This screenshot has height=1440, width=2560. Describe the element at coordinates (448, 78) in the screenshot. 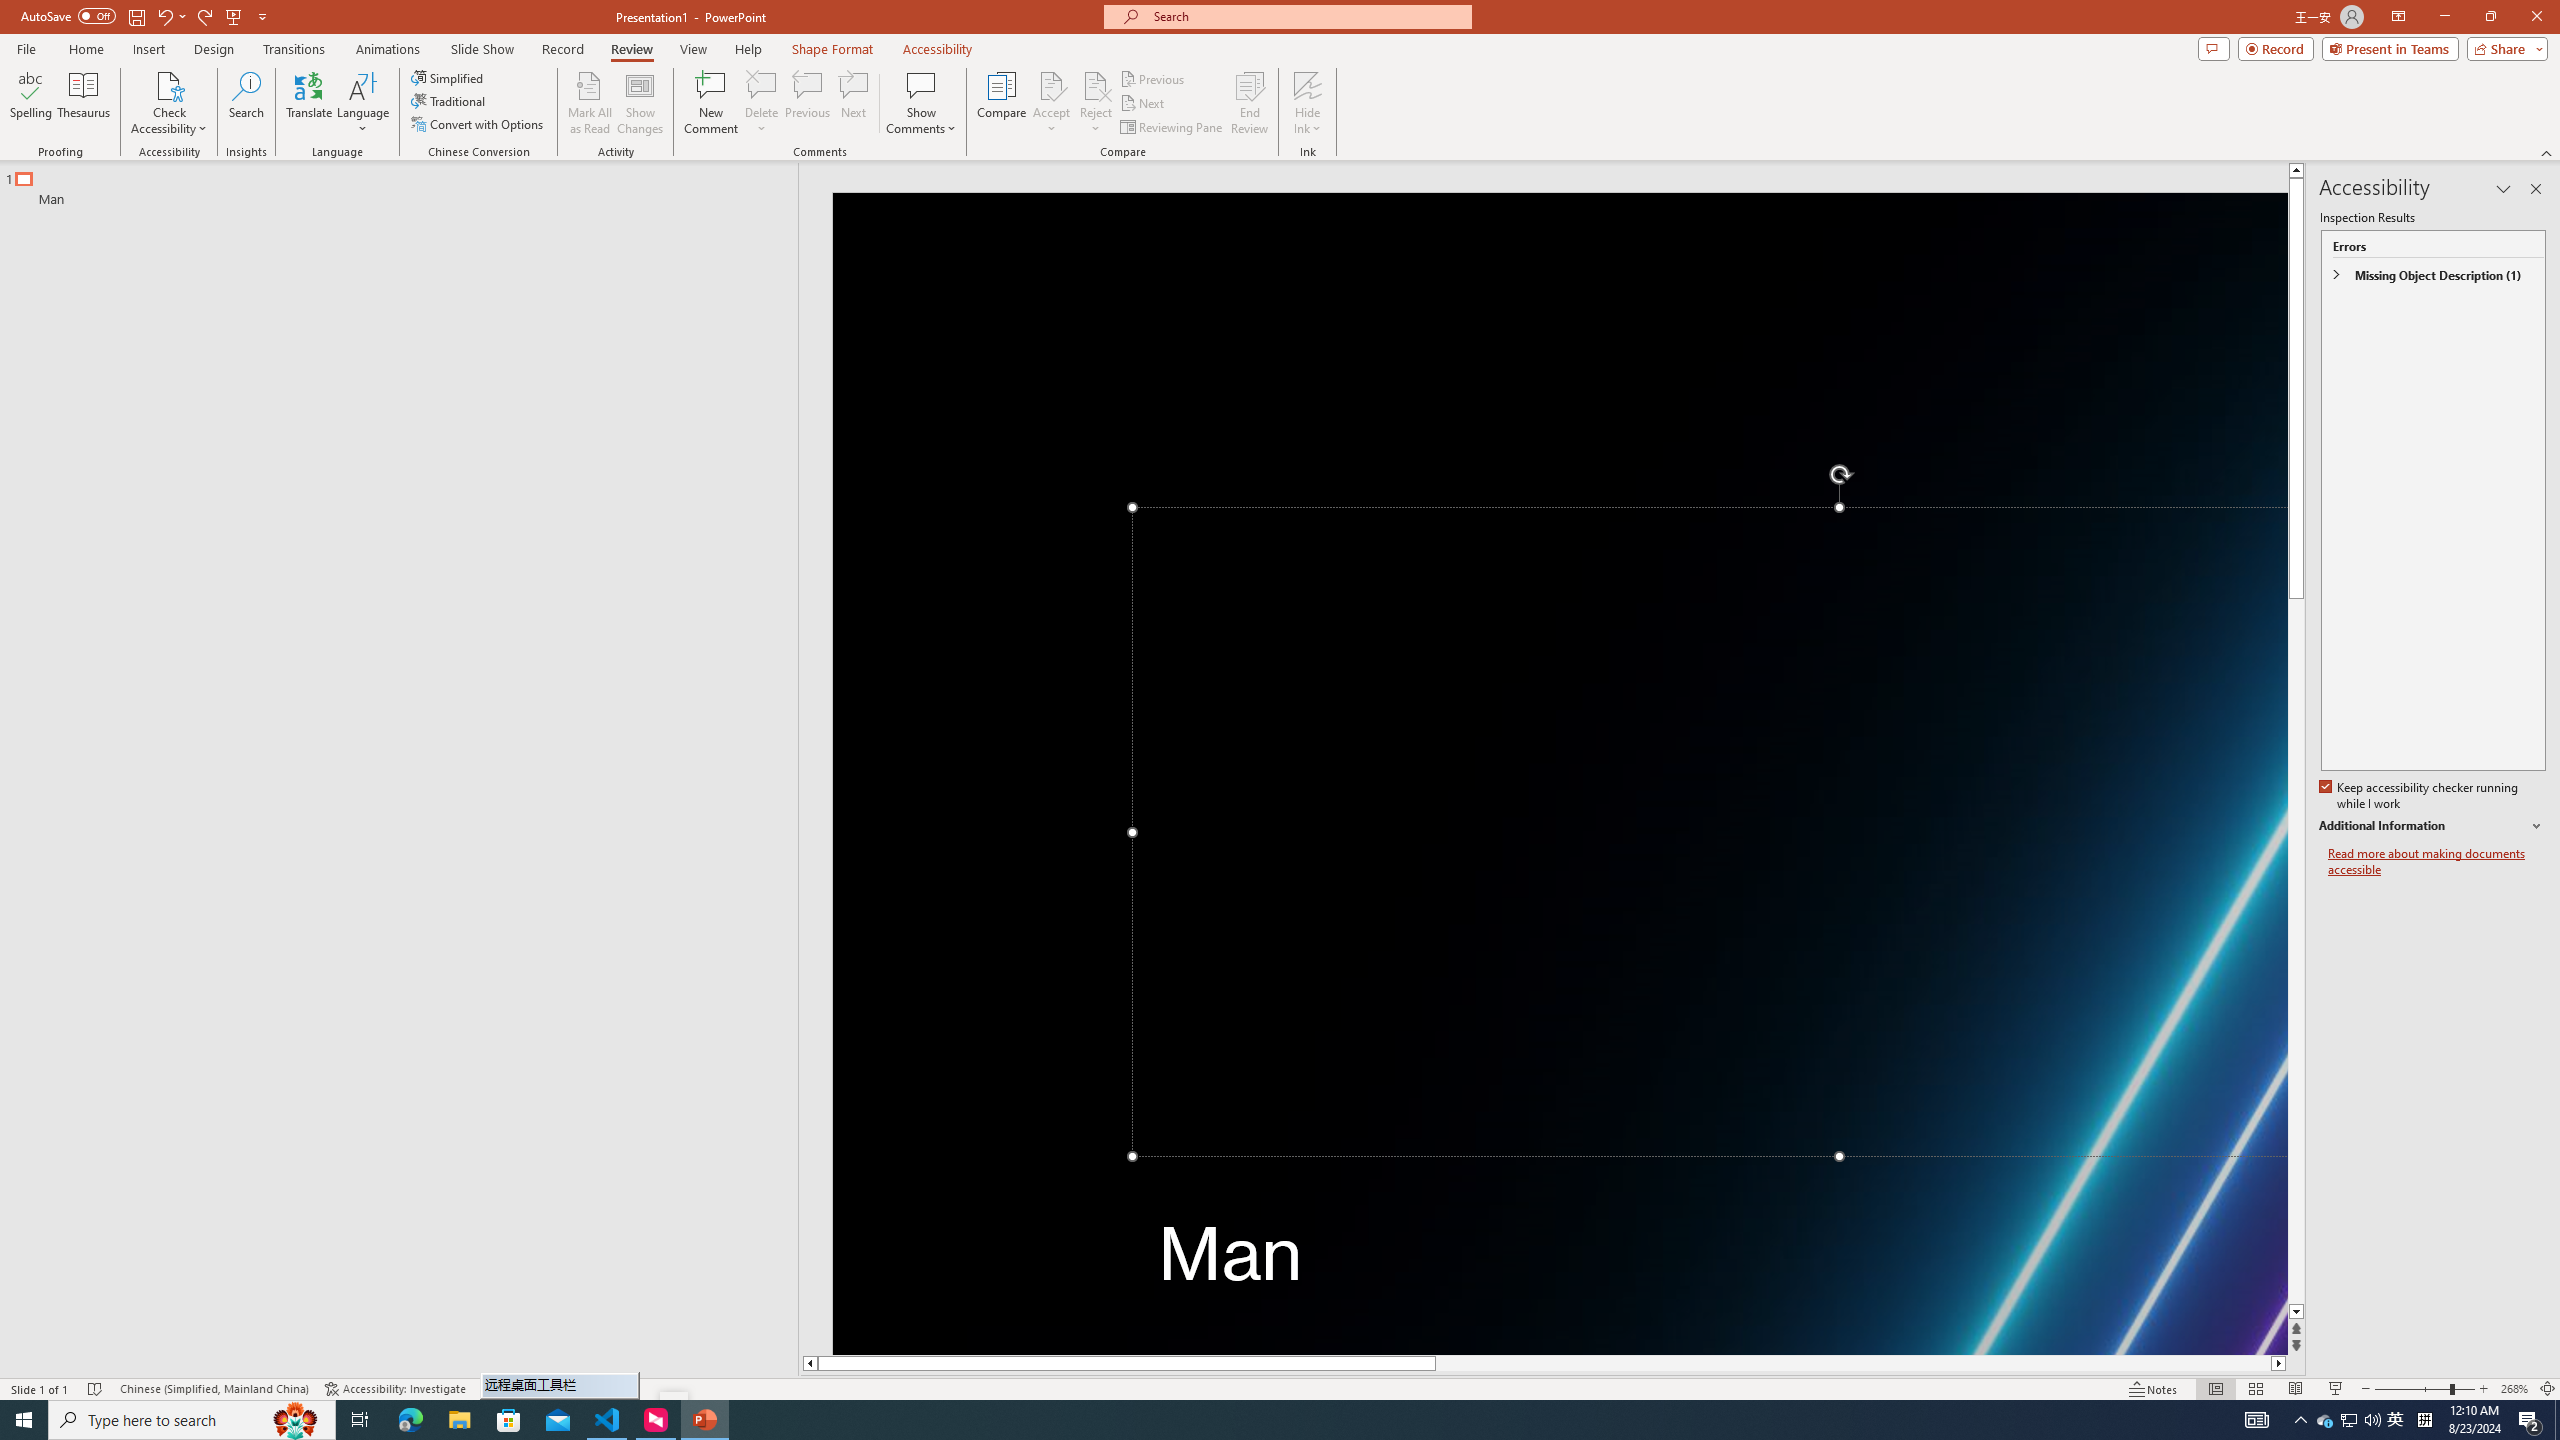

I see `Simplified` at that location.